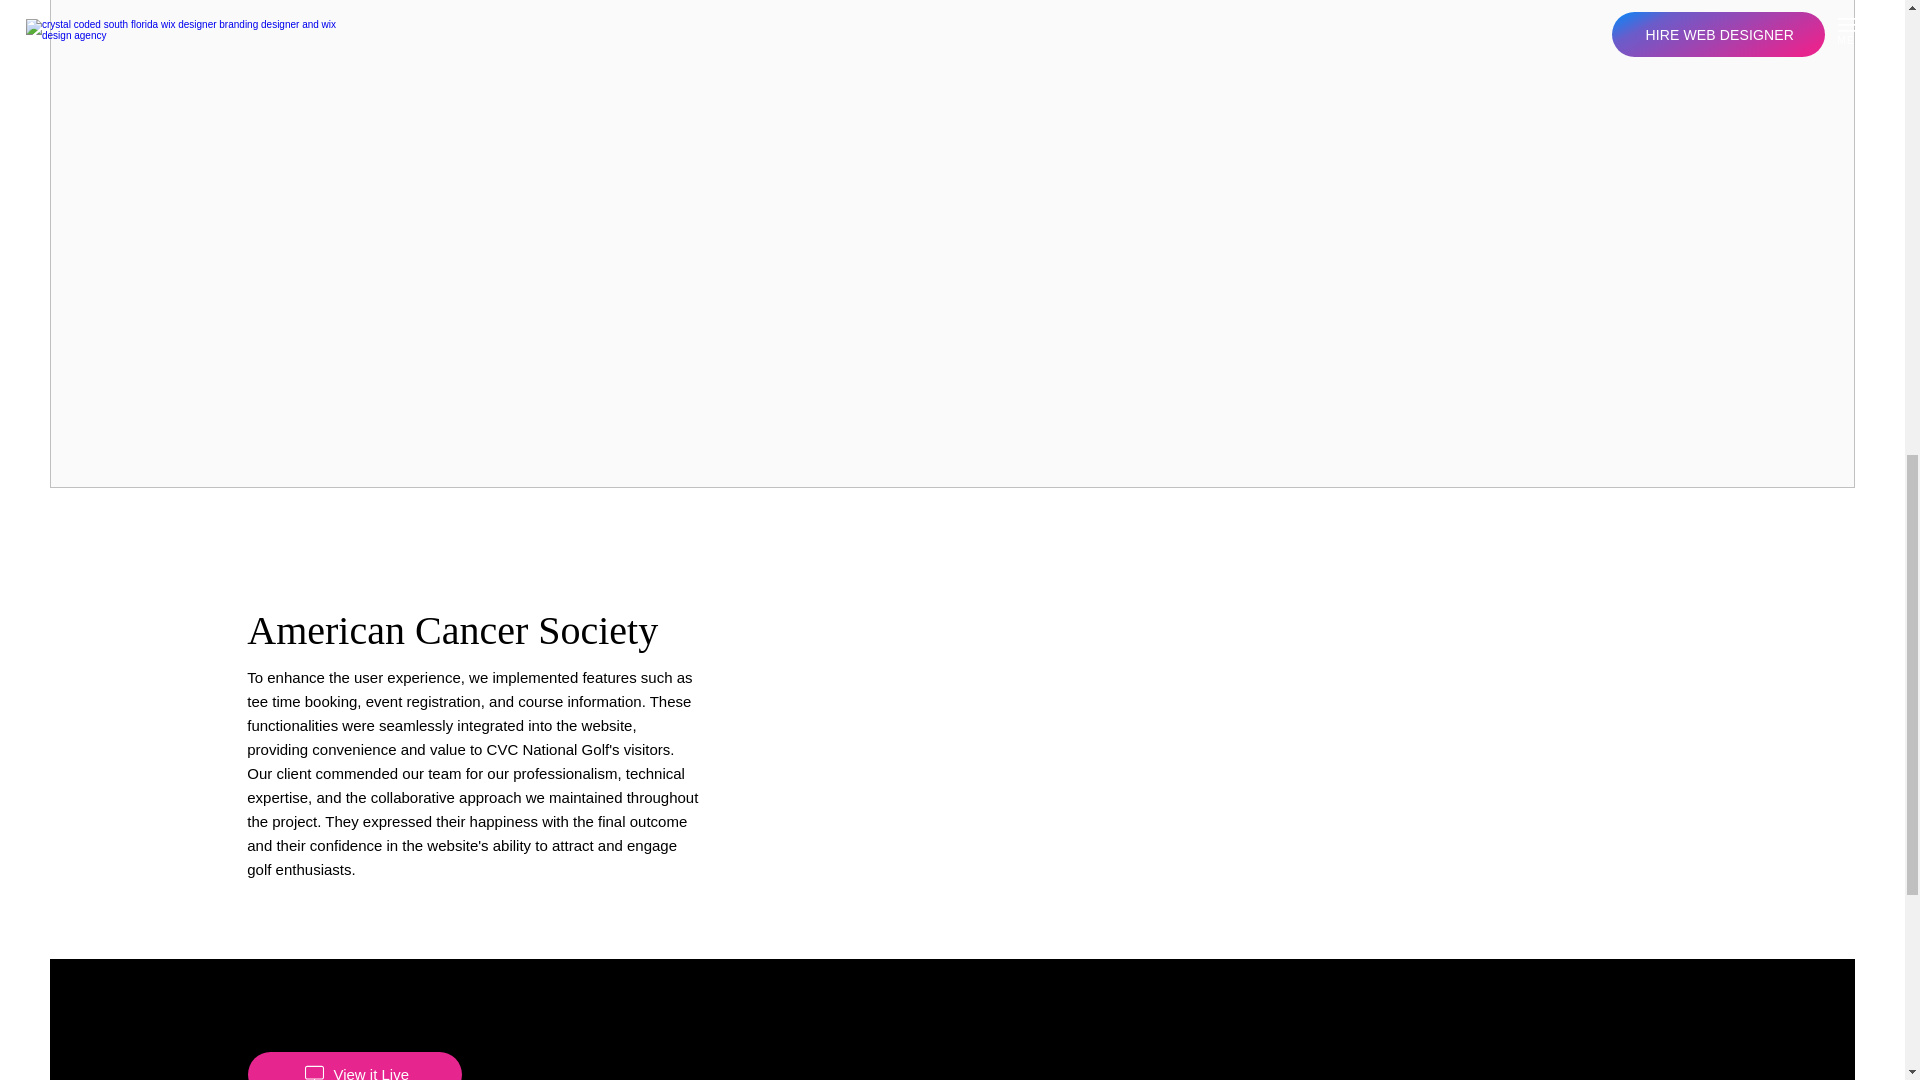 This screenshot has height=1080, width=1920. Describe the element at coordinates (354, 1066) in the screenshot. I see `View it Live` at that location.